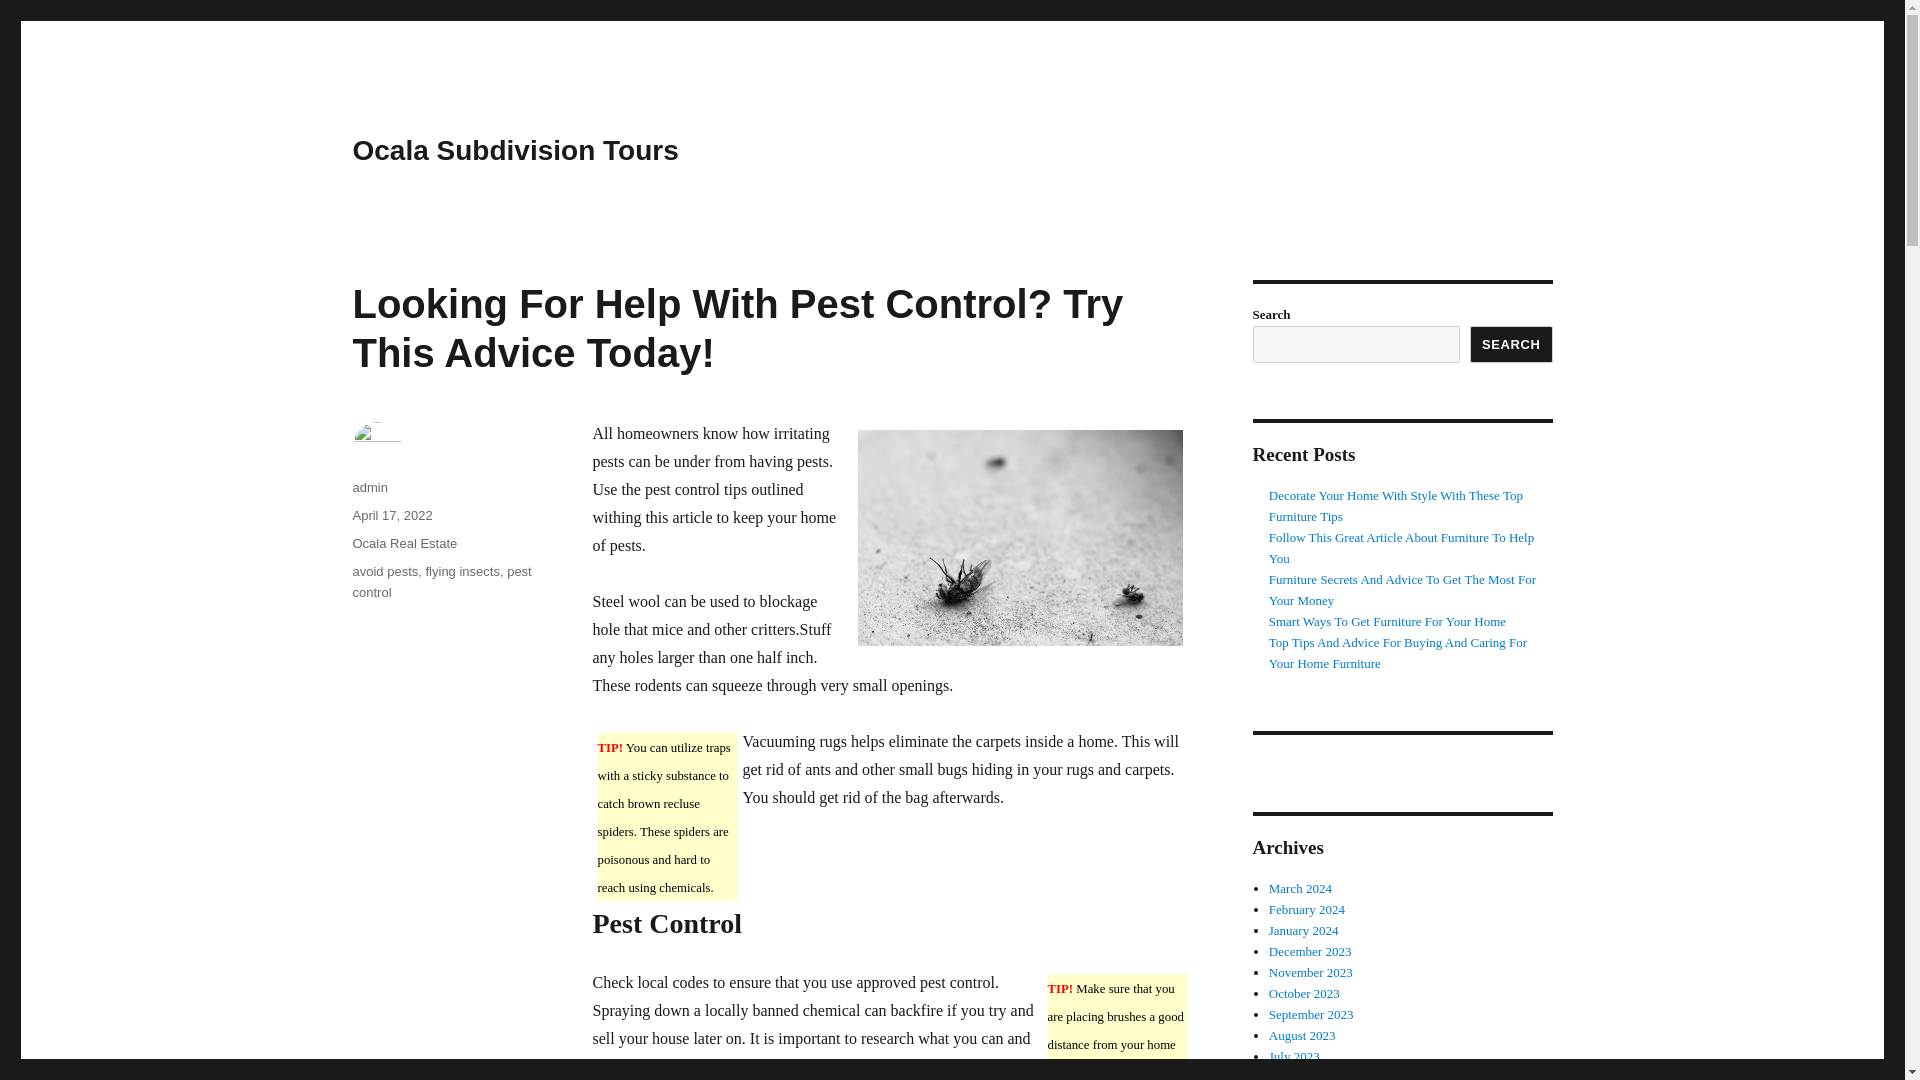  I want to click on Furniture Secrets And Advice To Get The Most For Your Money, so click(1402, 590).